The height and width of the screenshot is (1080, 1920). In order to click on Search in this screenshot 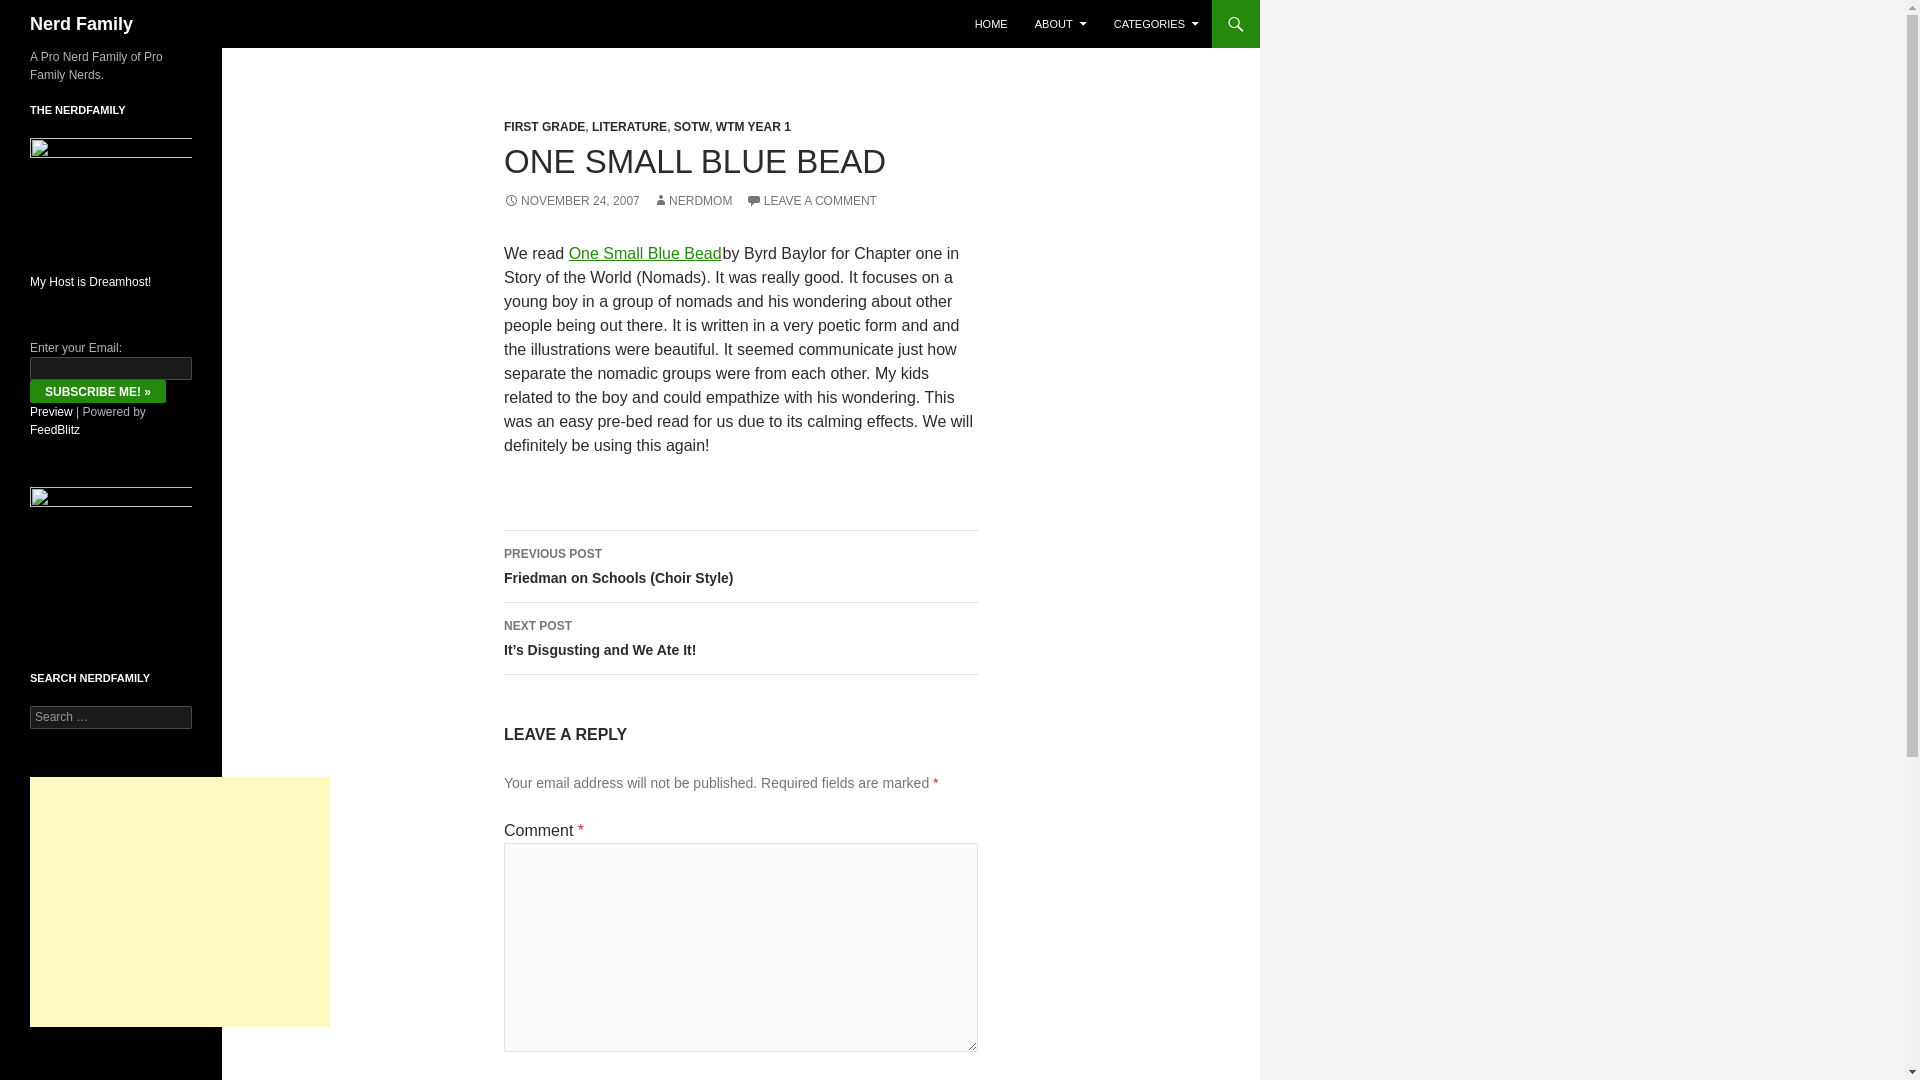, I will do `click(40, 11)`.